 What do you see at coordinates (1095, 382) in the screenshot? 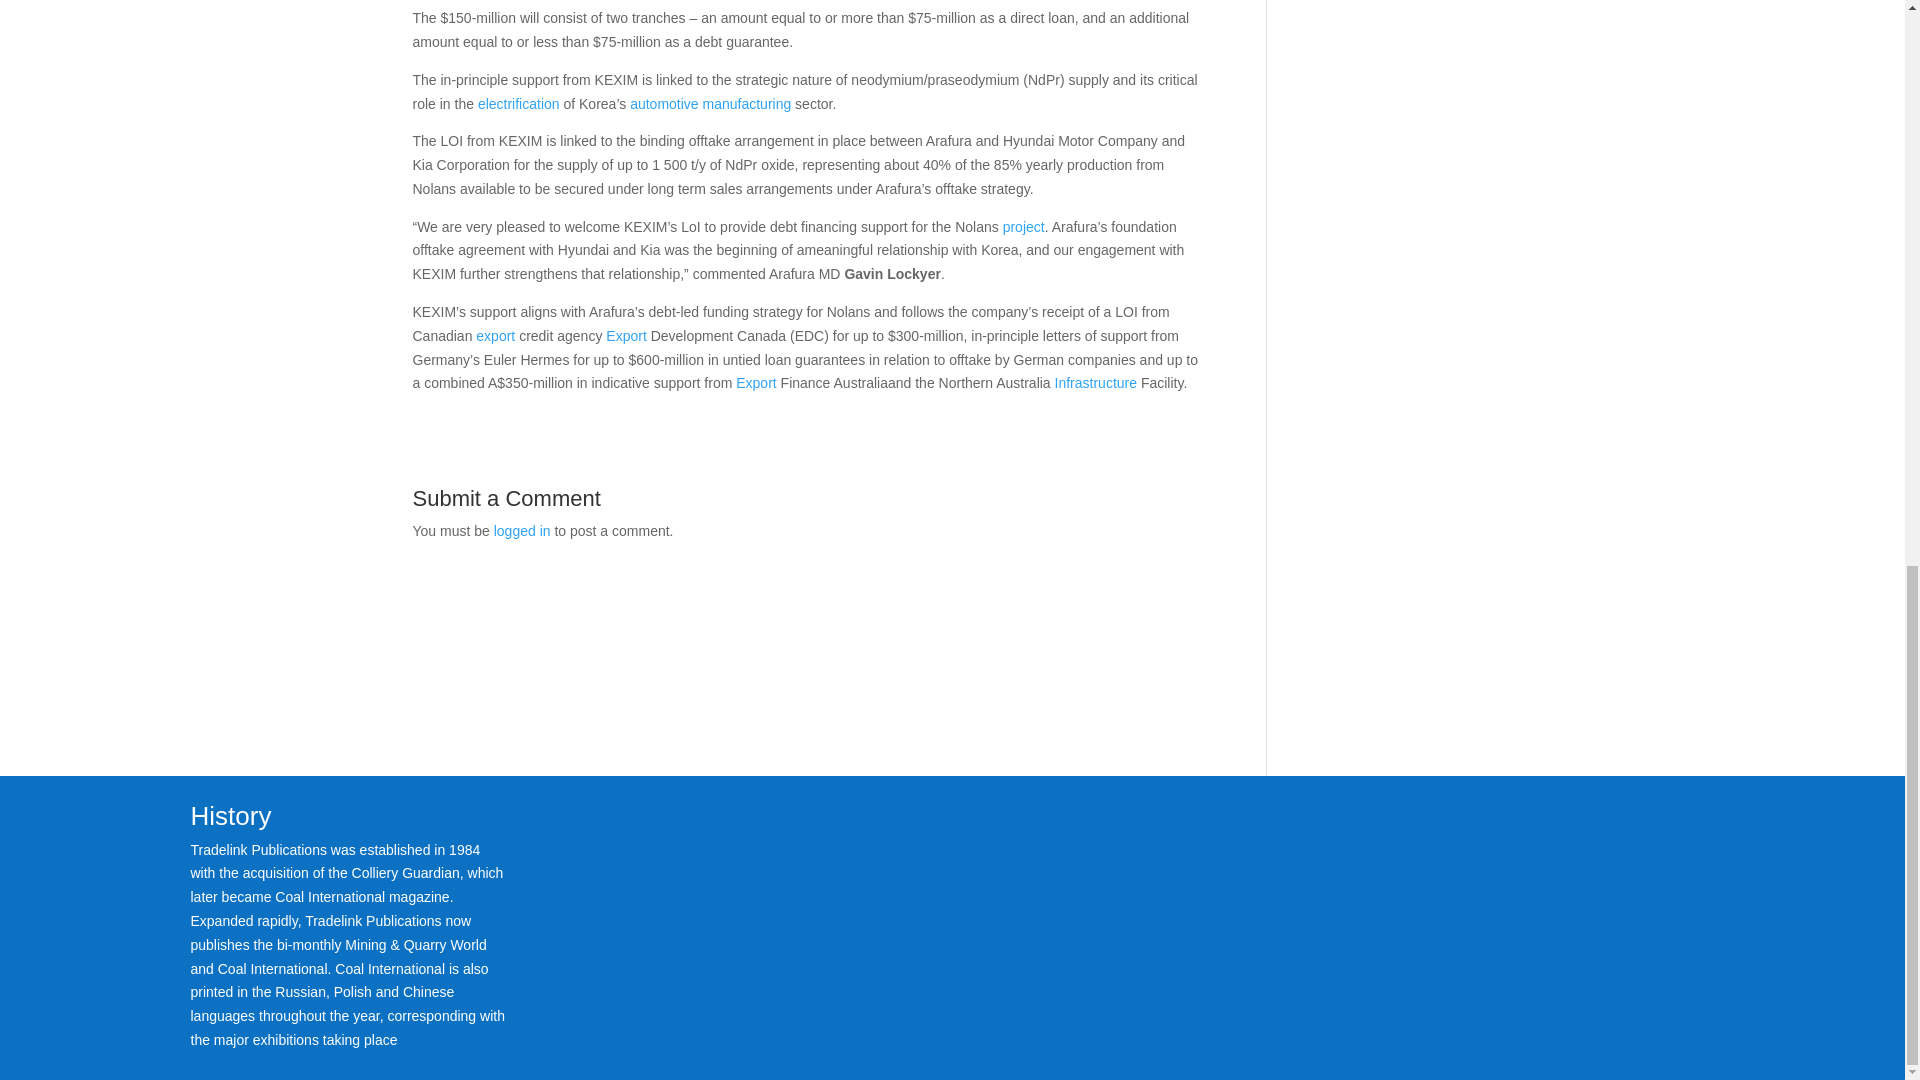
I see `Infrastructure` at bounding box center [1095, 382].